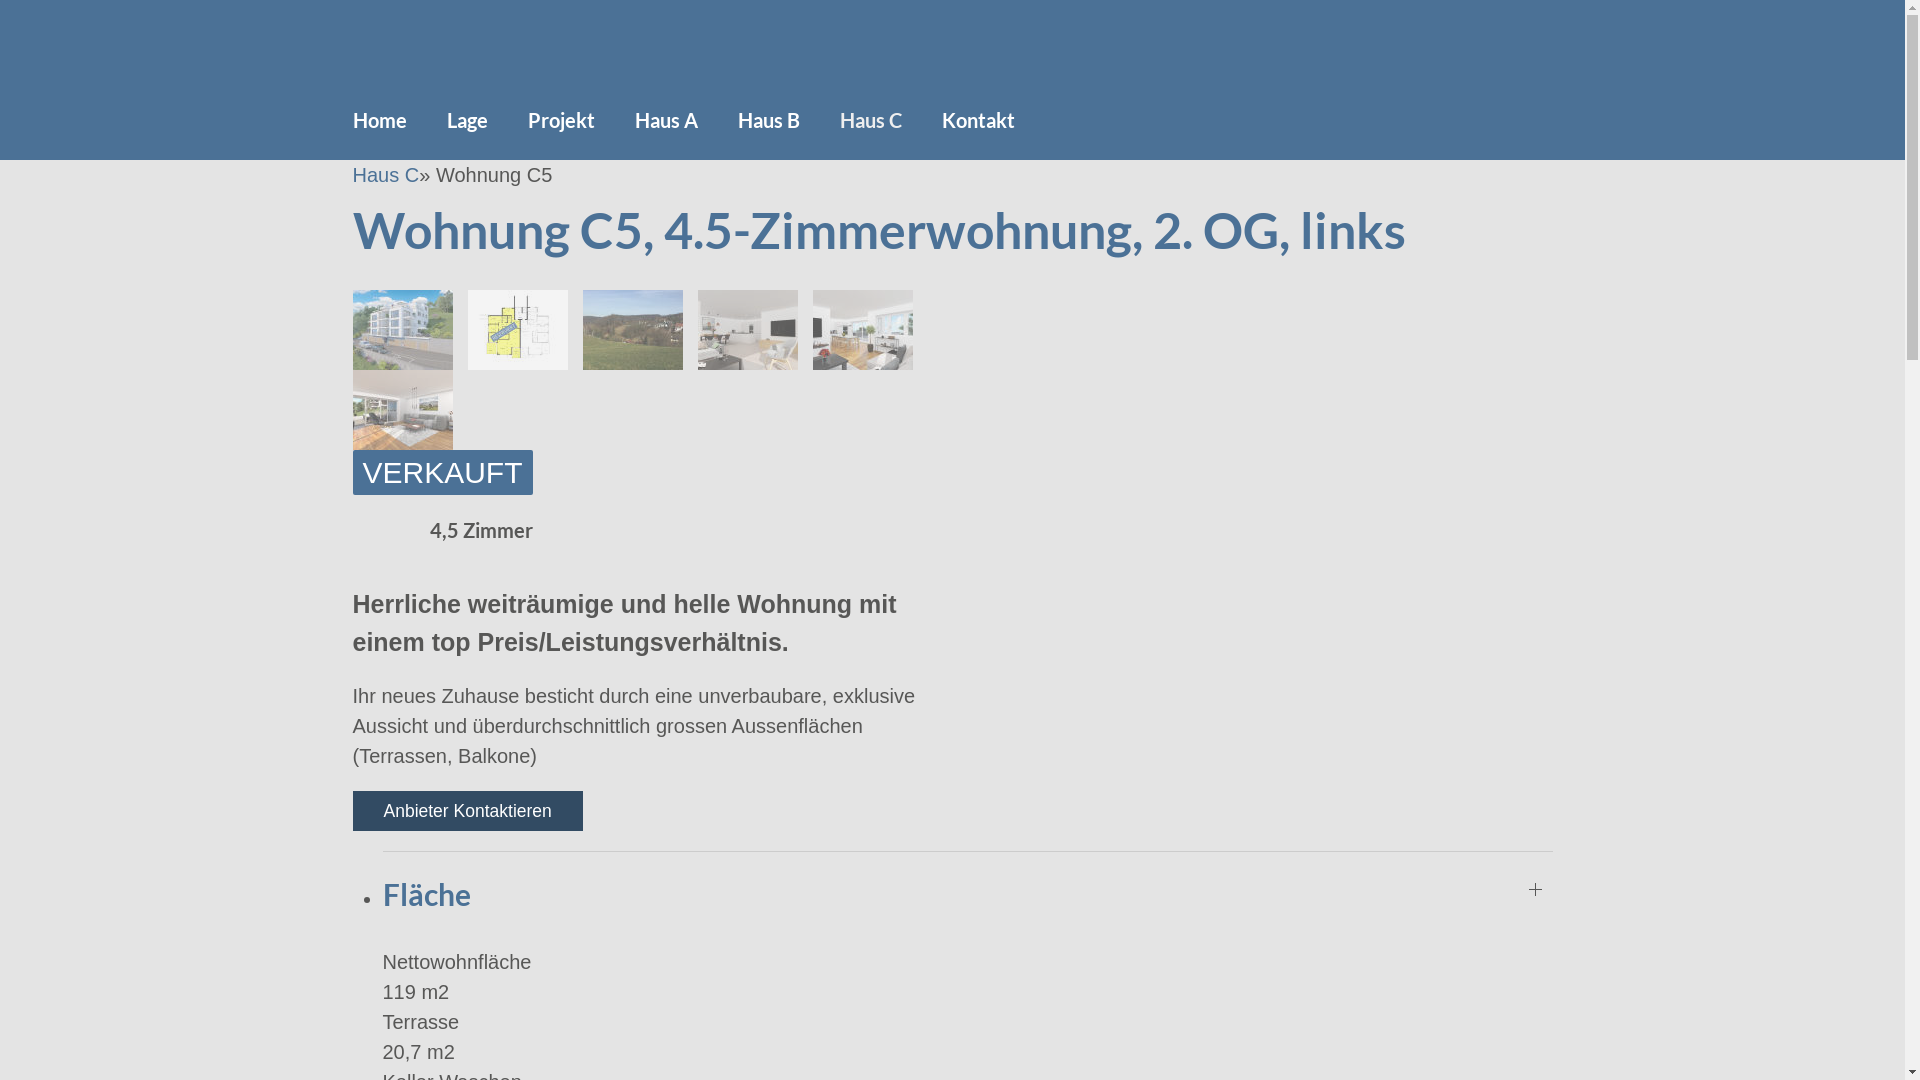  What do you see at coordinates (562, 120) in the screenshot?
I see `Projekt` at bounding box center [562, 120].